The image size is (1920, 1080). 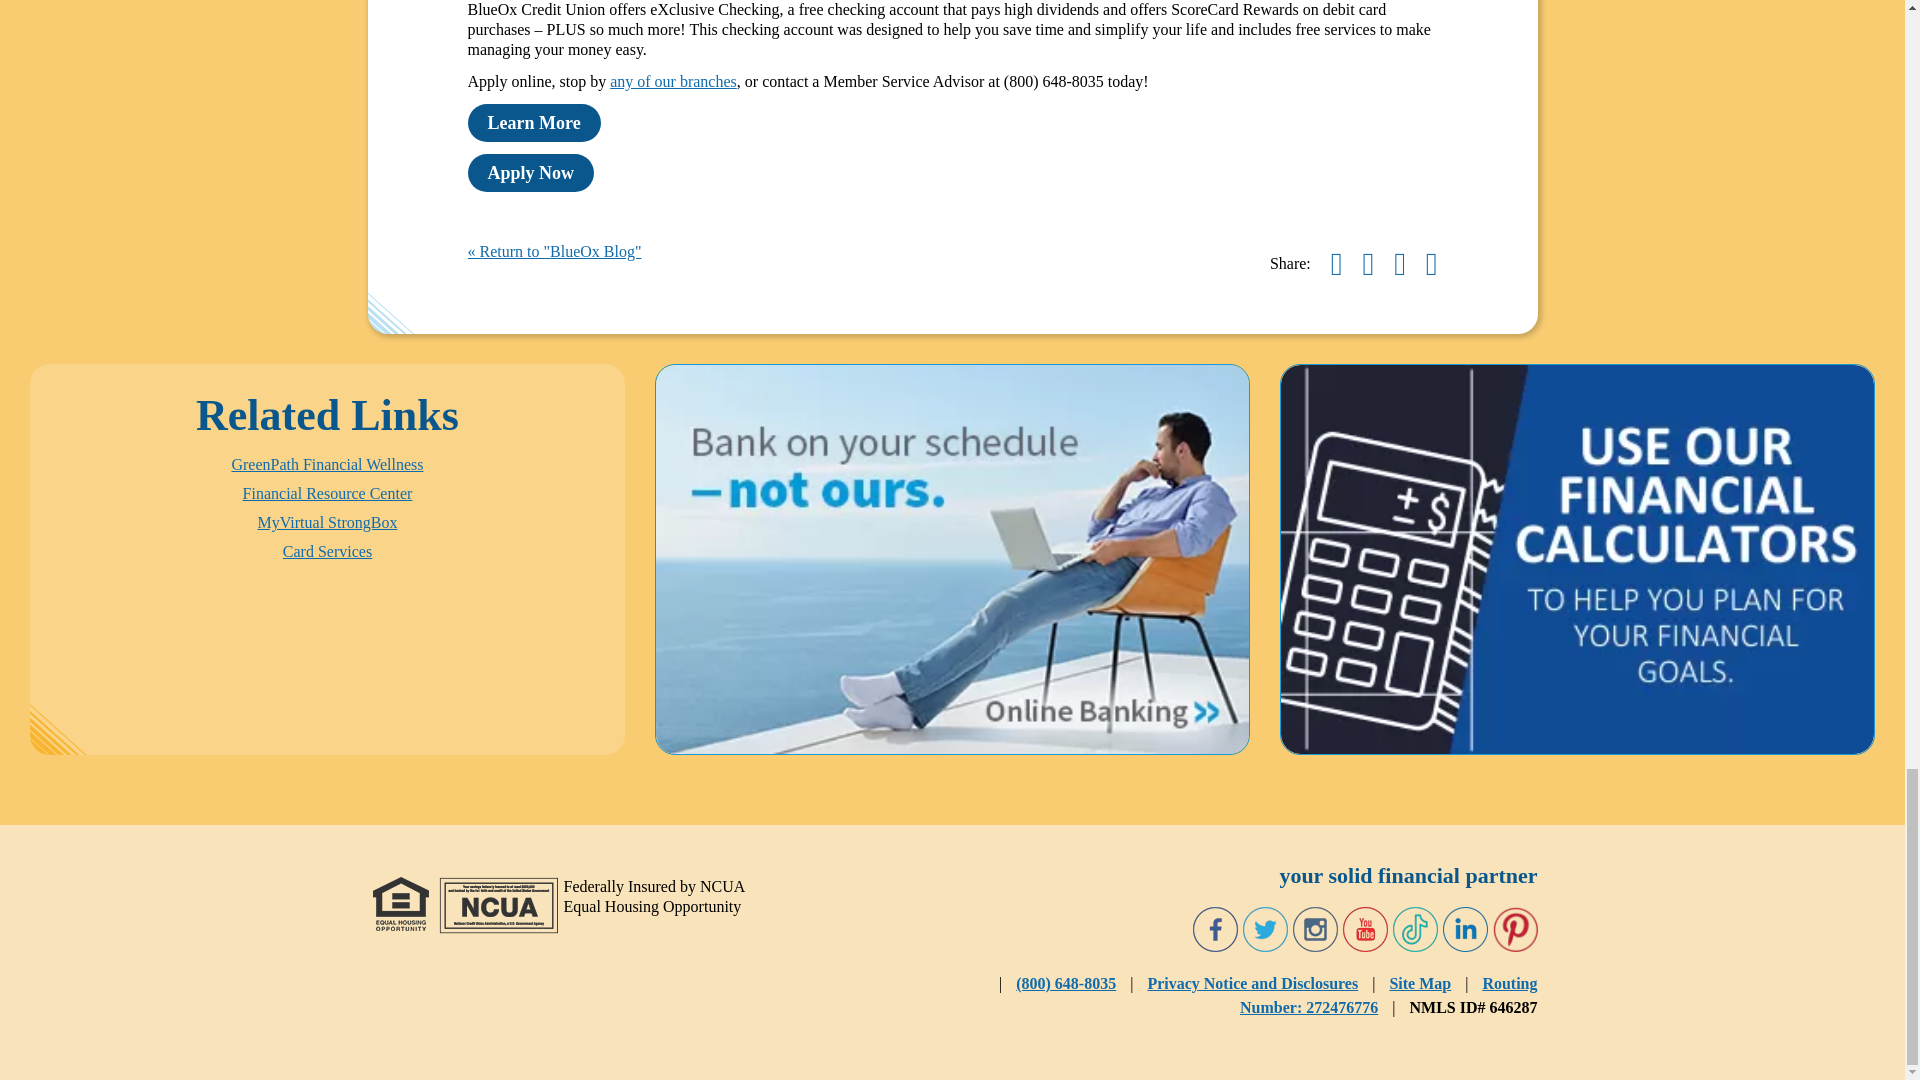 I want to click on BlueOx Credit Union Online Banking, so click(x=952, y=559).